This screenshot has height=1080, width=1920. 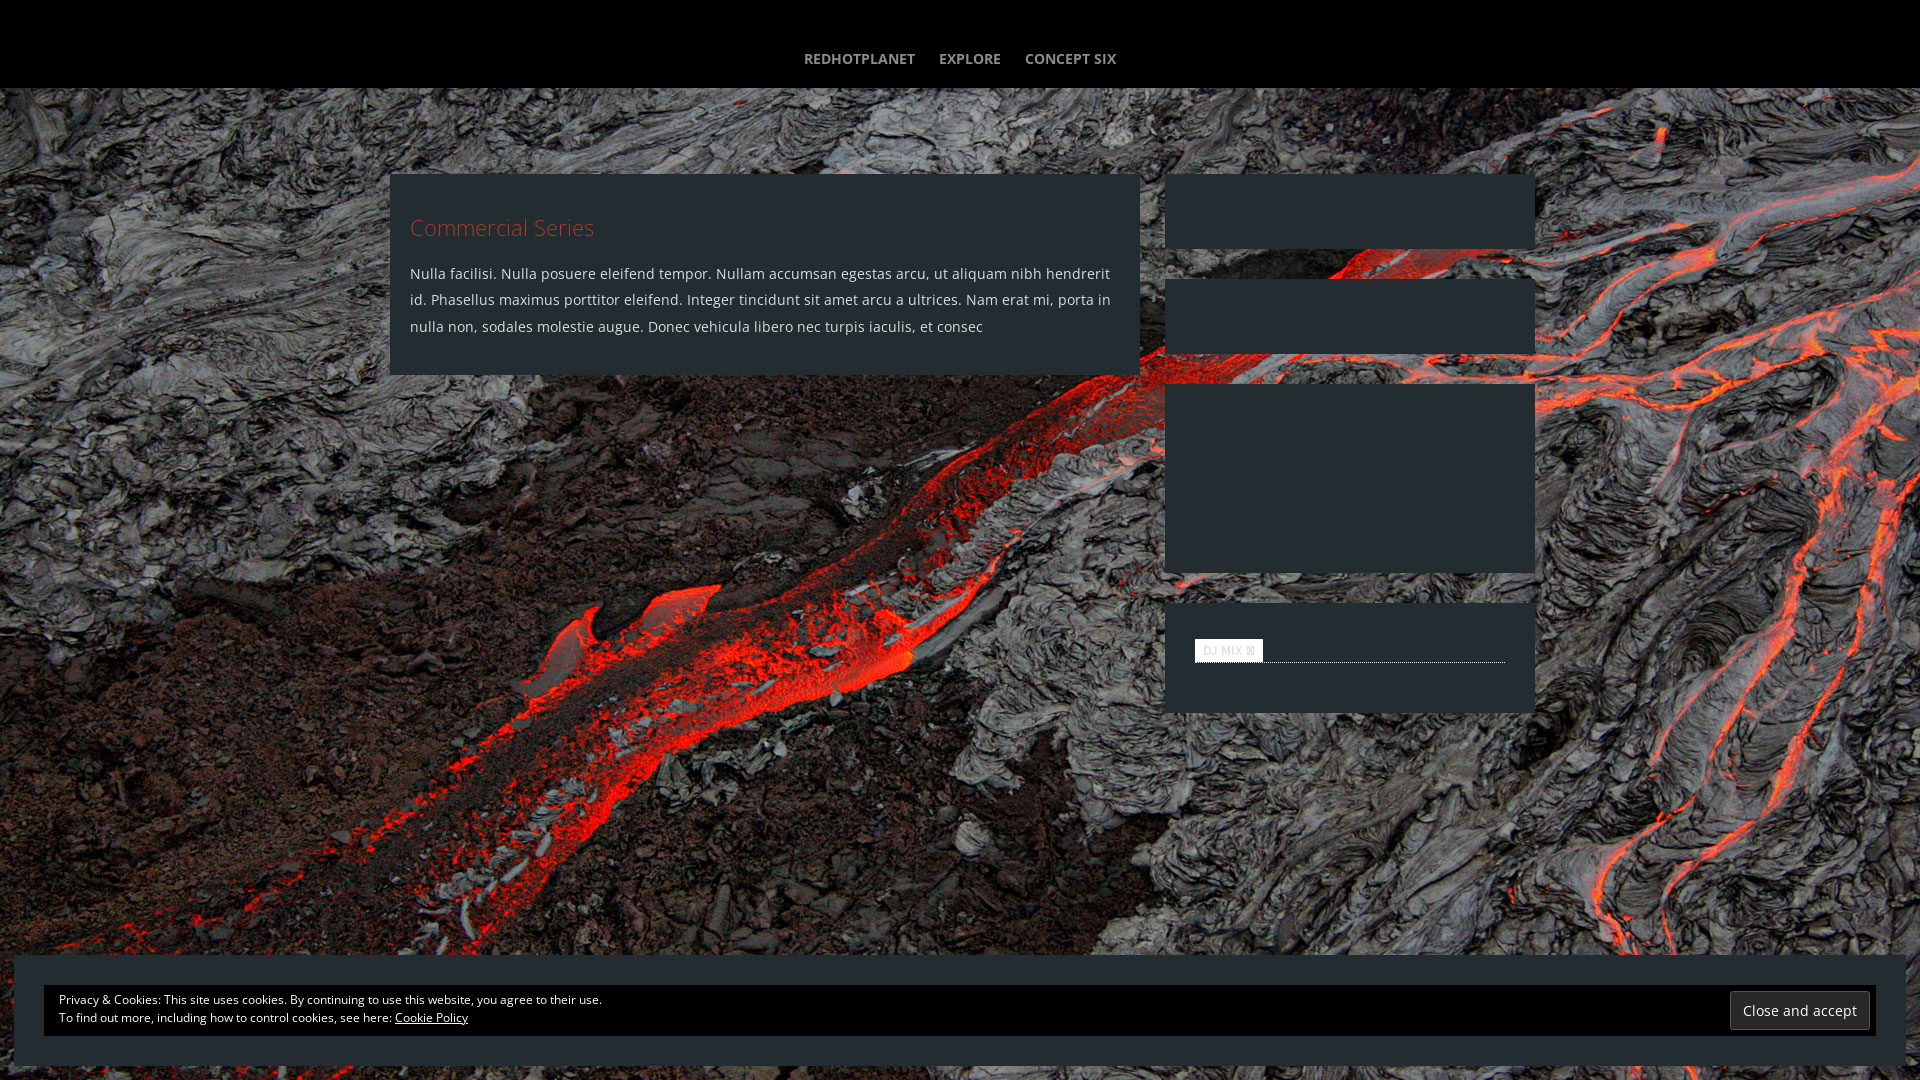 I want to click on EXPLORE, so click(x=970, y=60).